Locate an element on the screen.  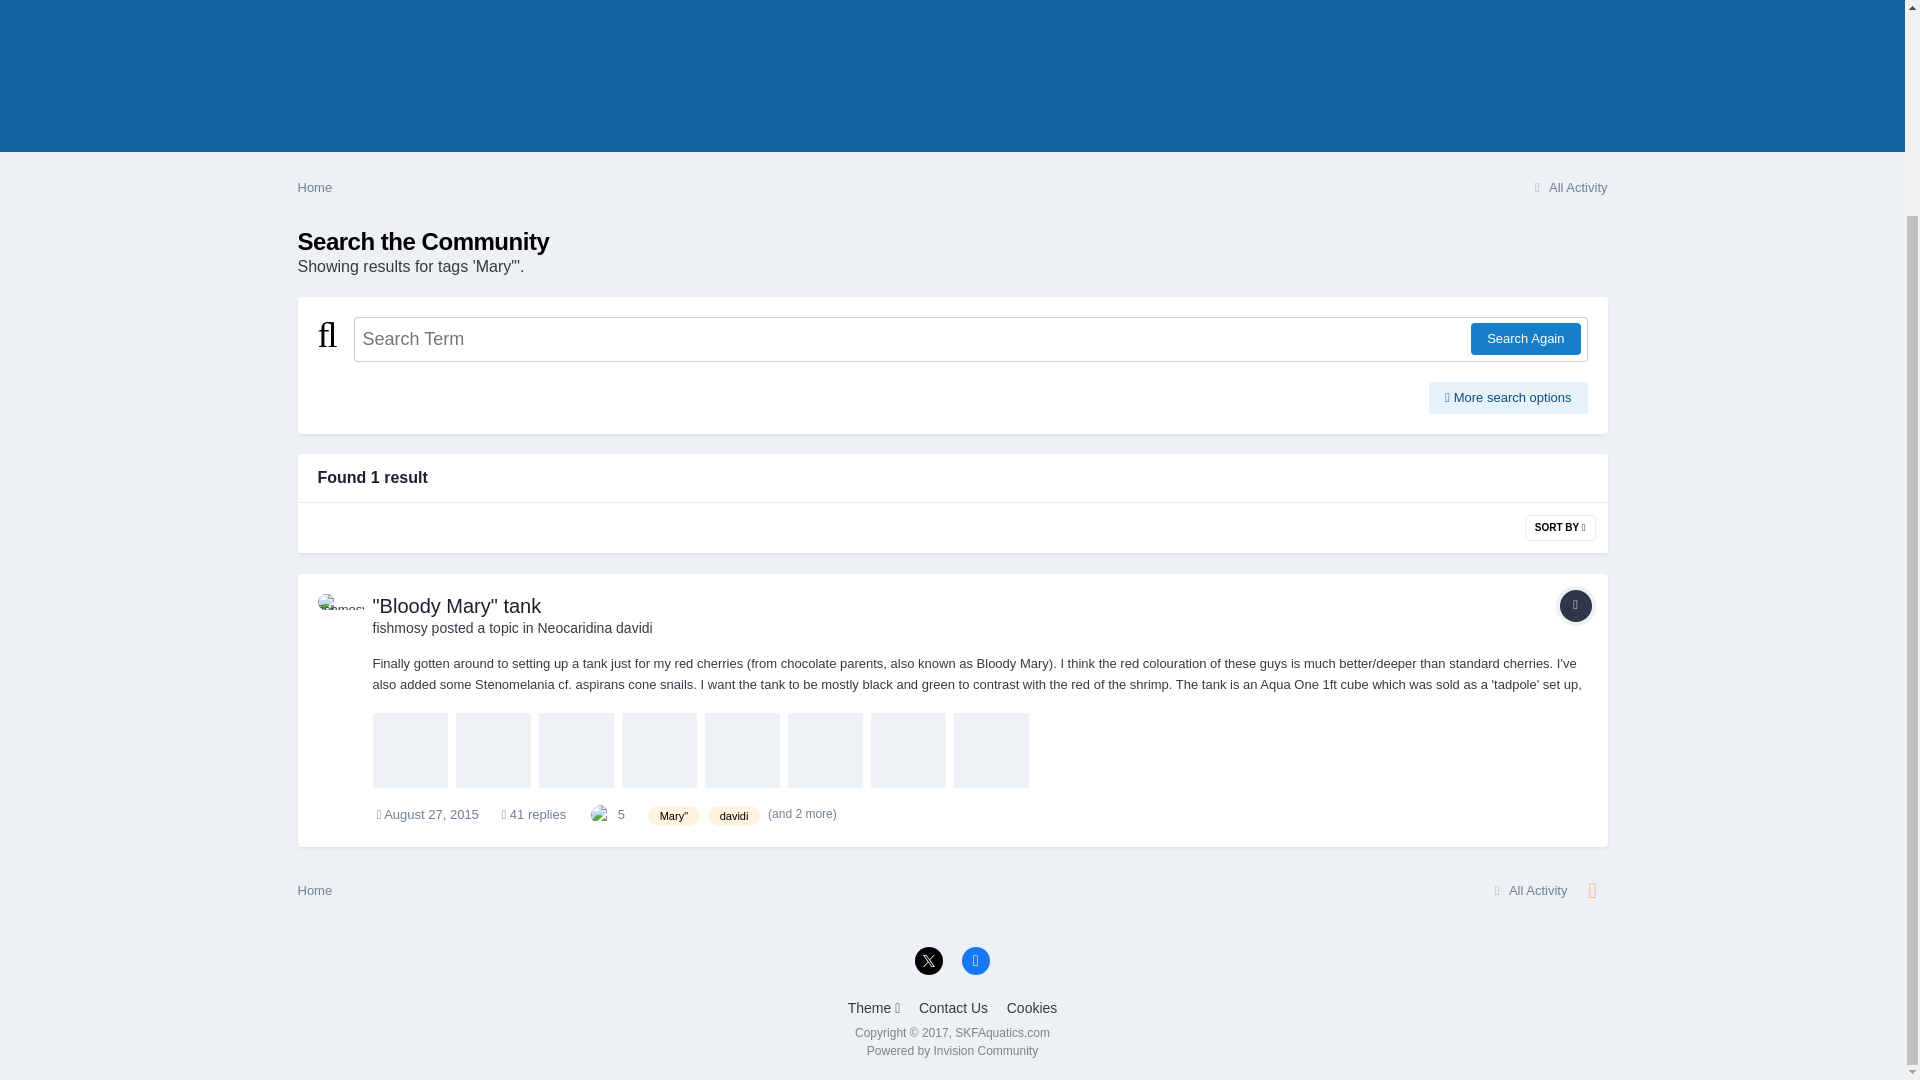
Like is located at coordinates (600, 814).